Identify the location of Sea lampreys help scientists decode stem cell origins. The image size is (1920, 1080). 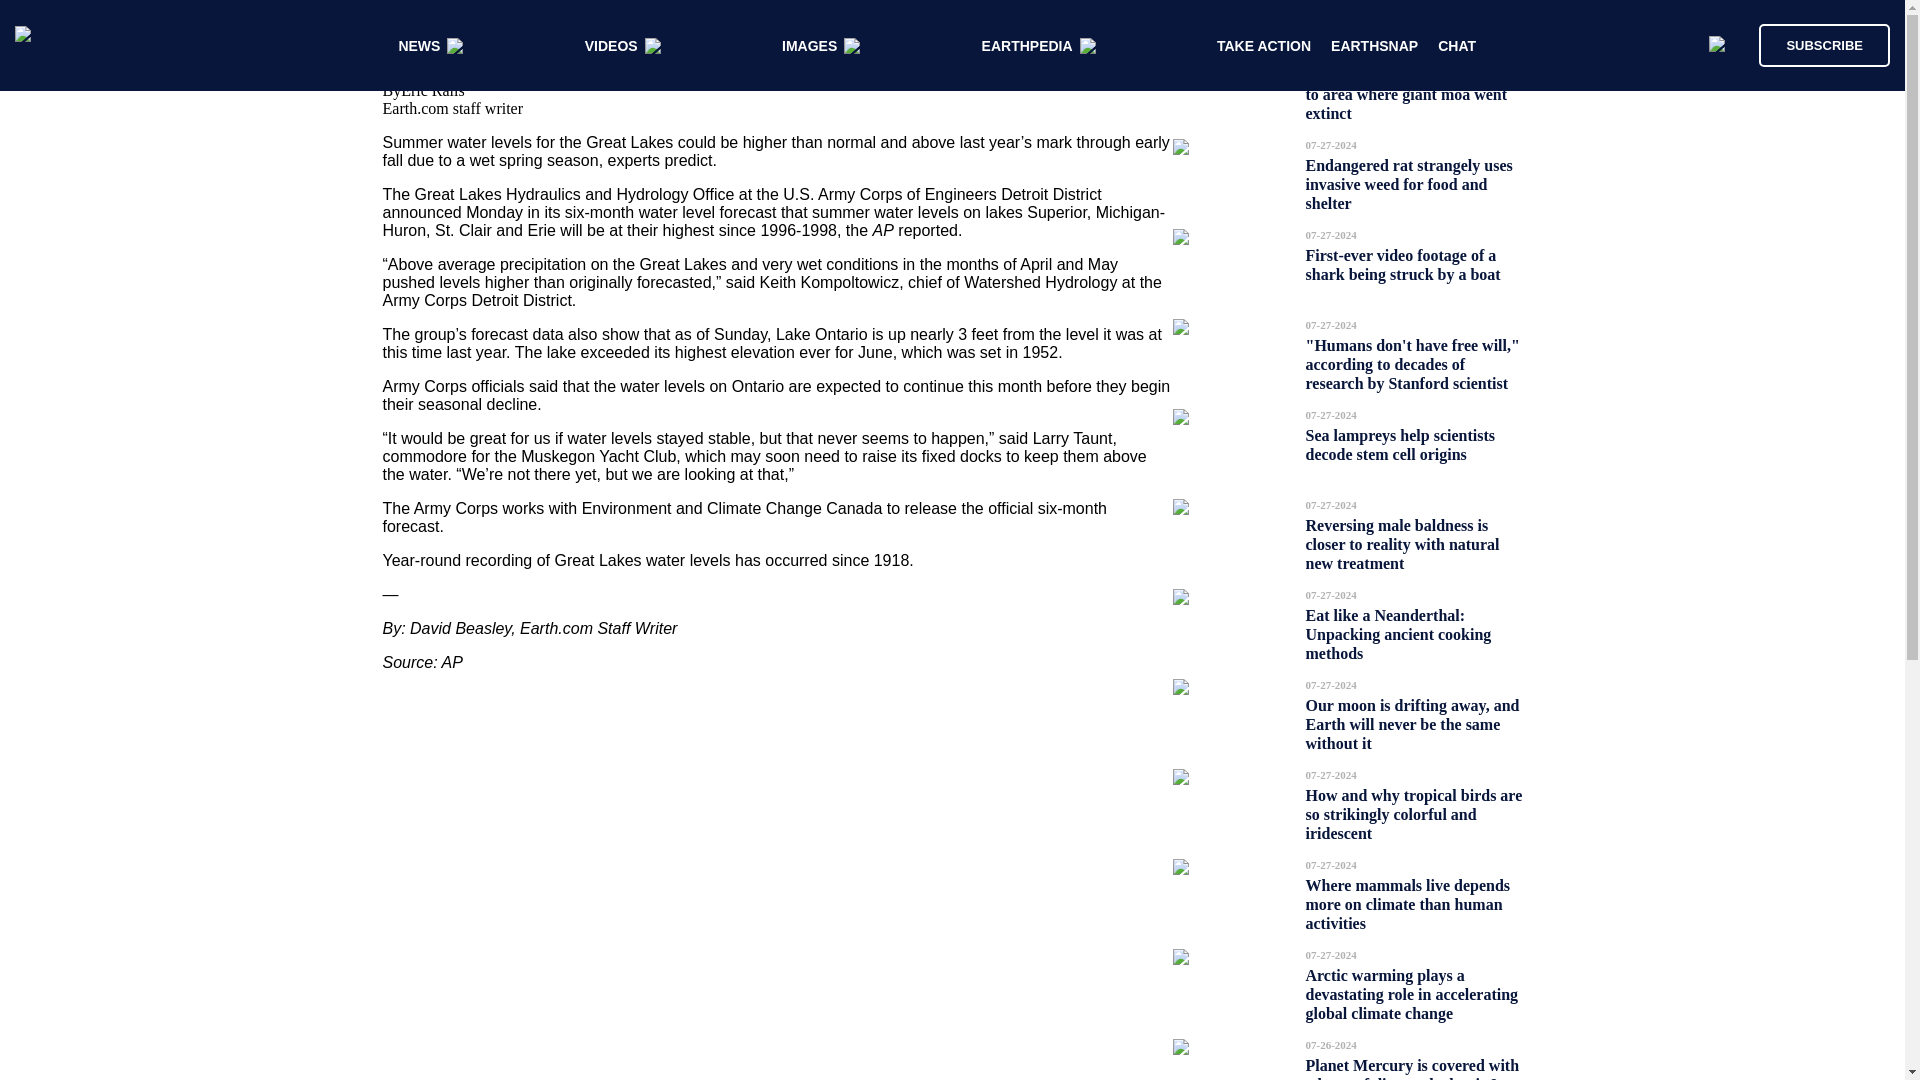
(1400, 444).